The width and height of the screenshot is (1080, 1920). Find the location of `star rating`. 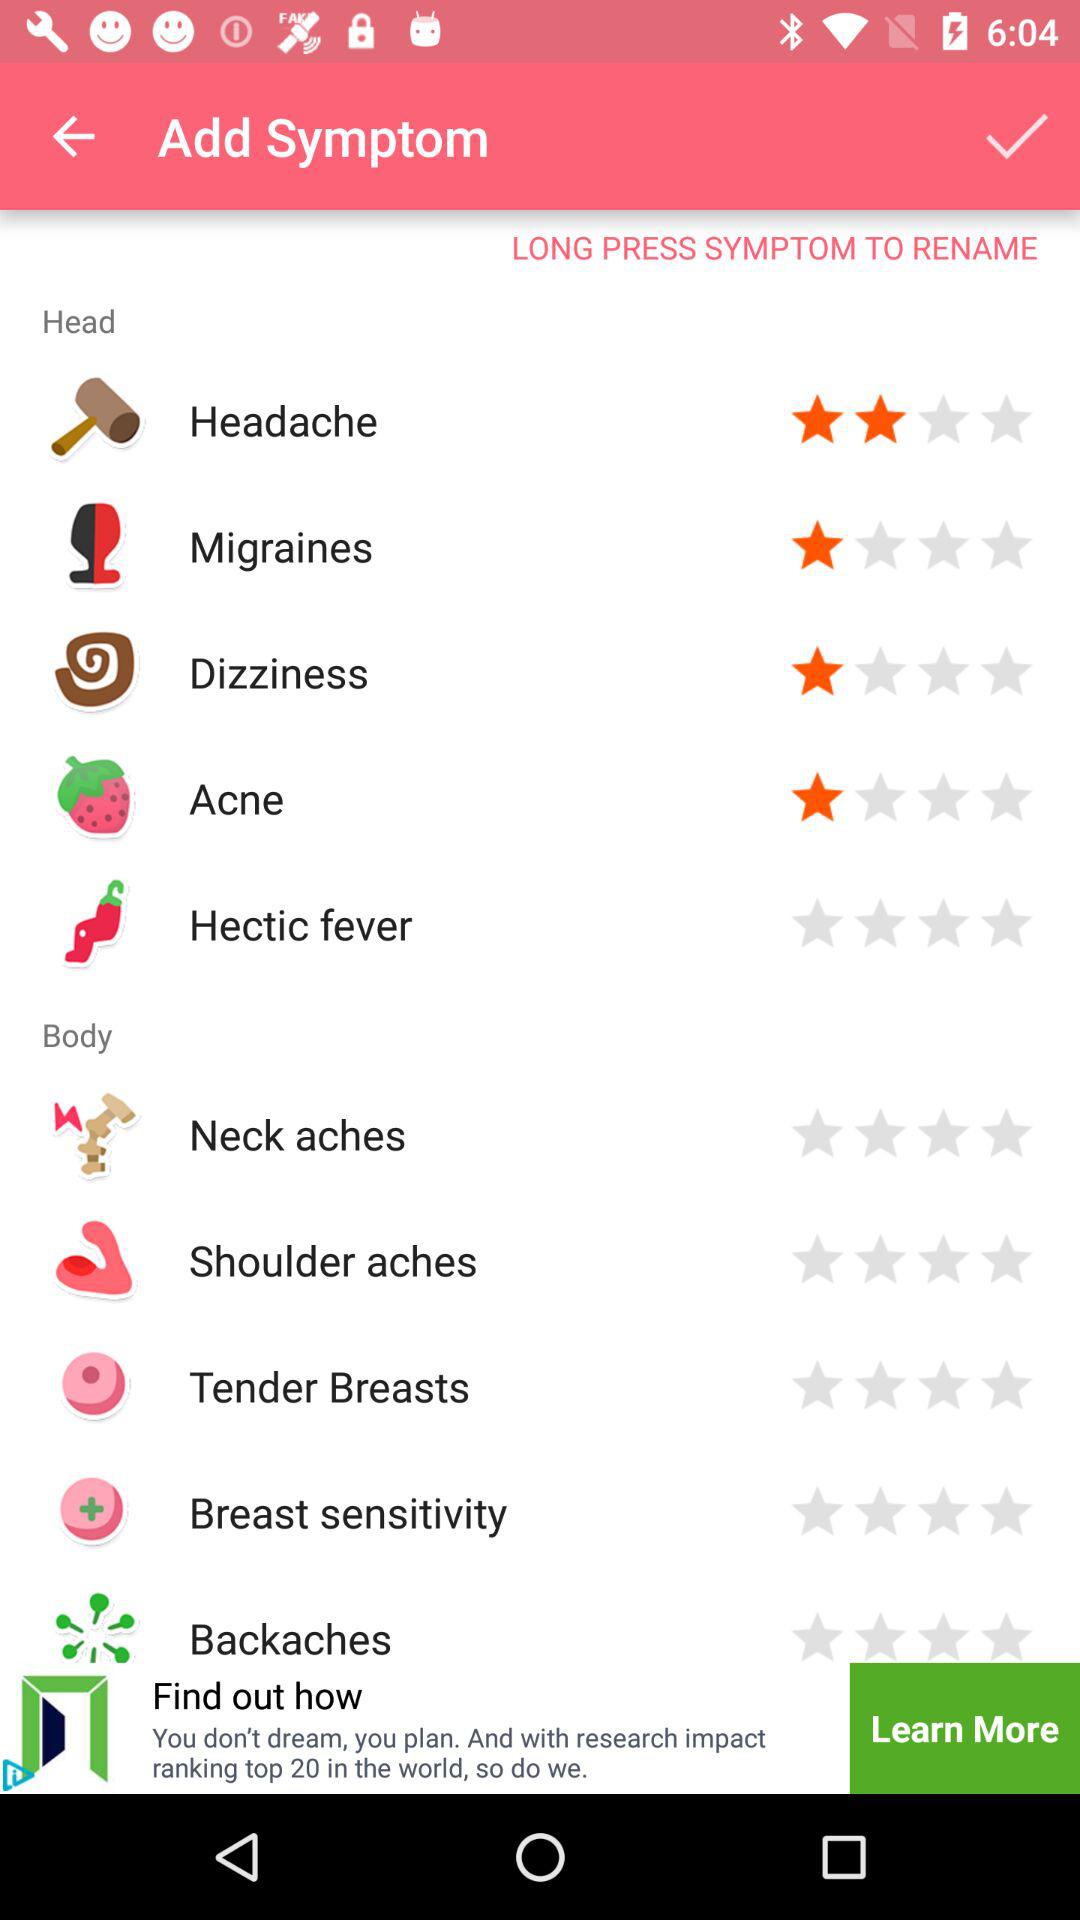

star rating is located at coordinates (1006, 798).